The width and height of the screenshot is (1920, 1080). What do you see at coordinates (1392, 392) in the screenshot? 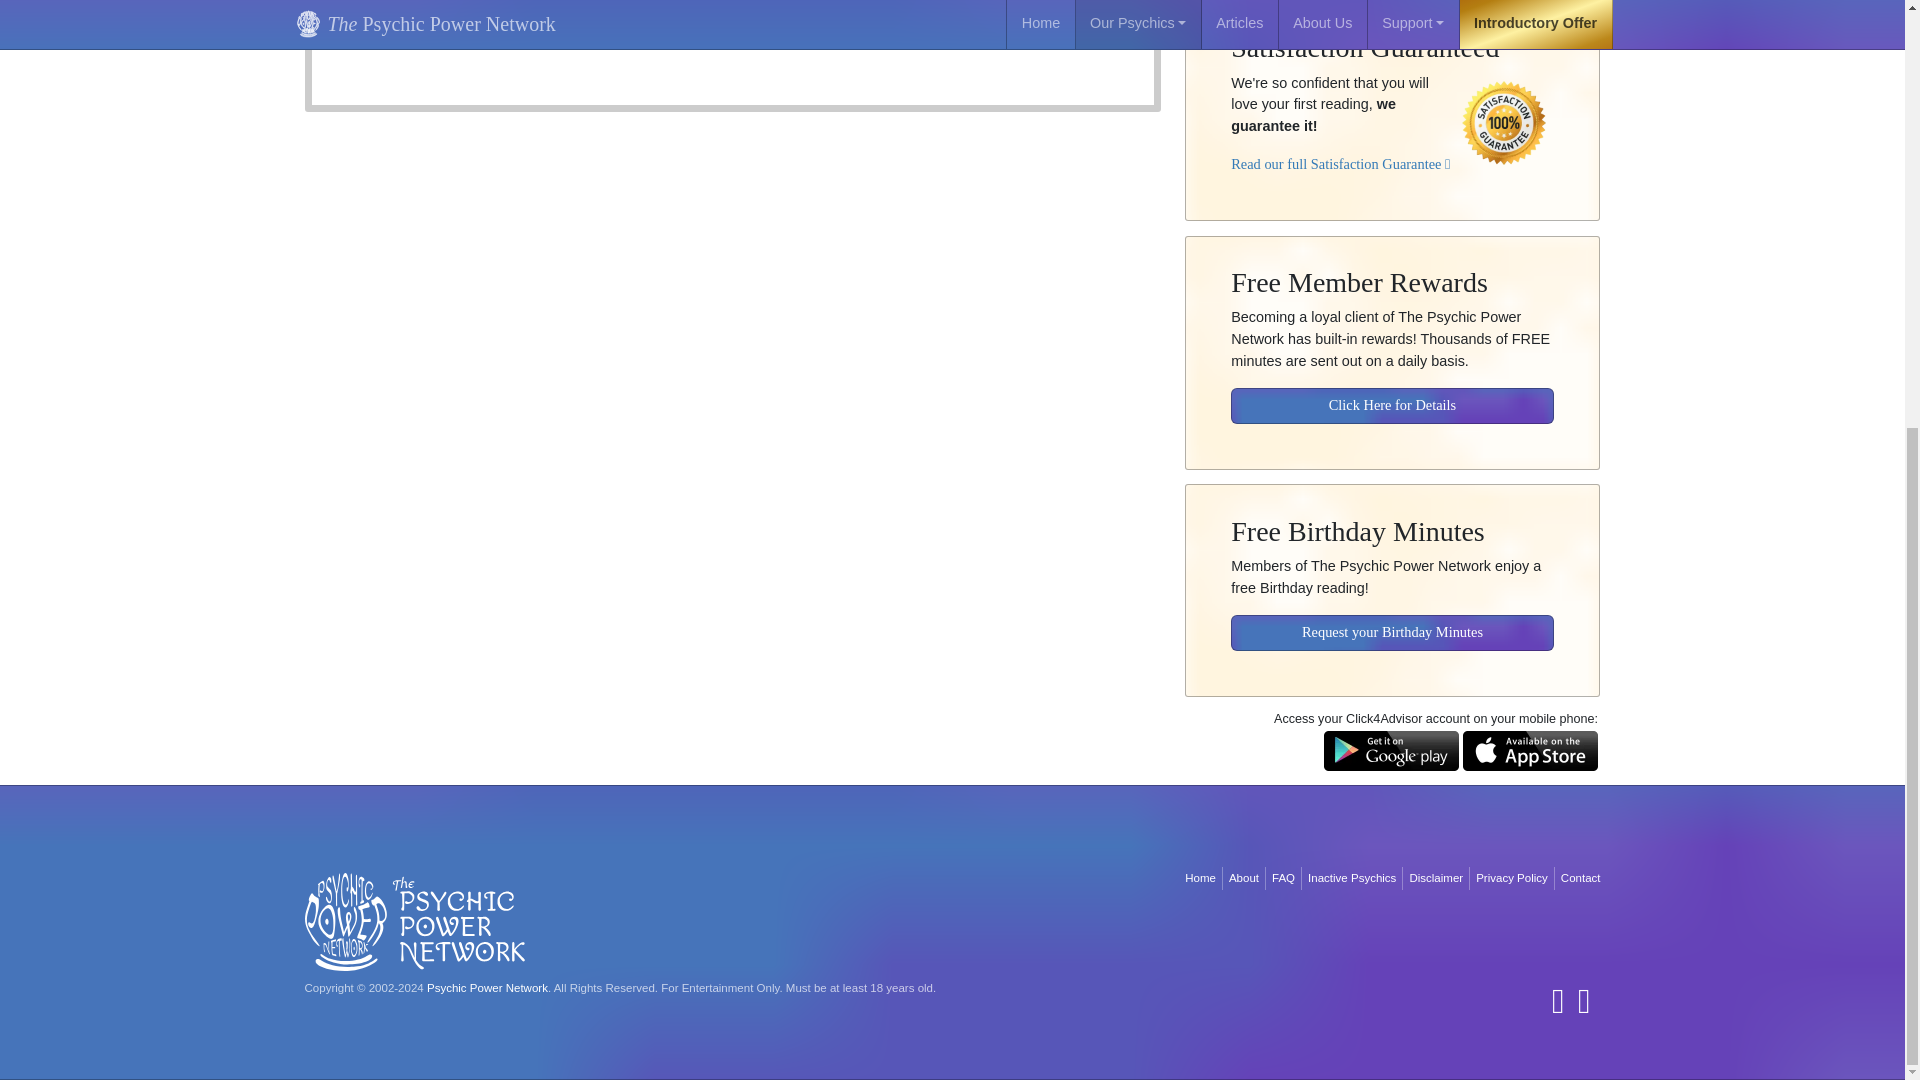
I see `Click Here for Details` at bounding box center [1392, 392].